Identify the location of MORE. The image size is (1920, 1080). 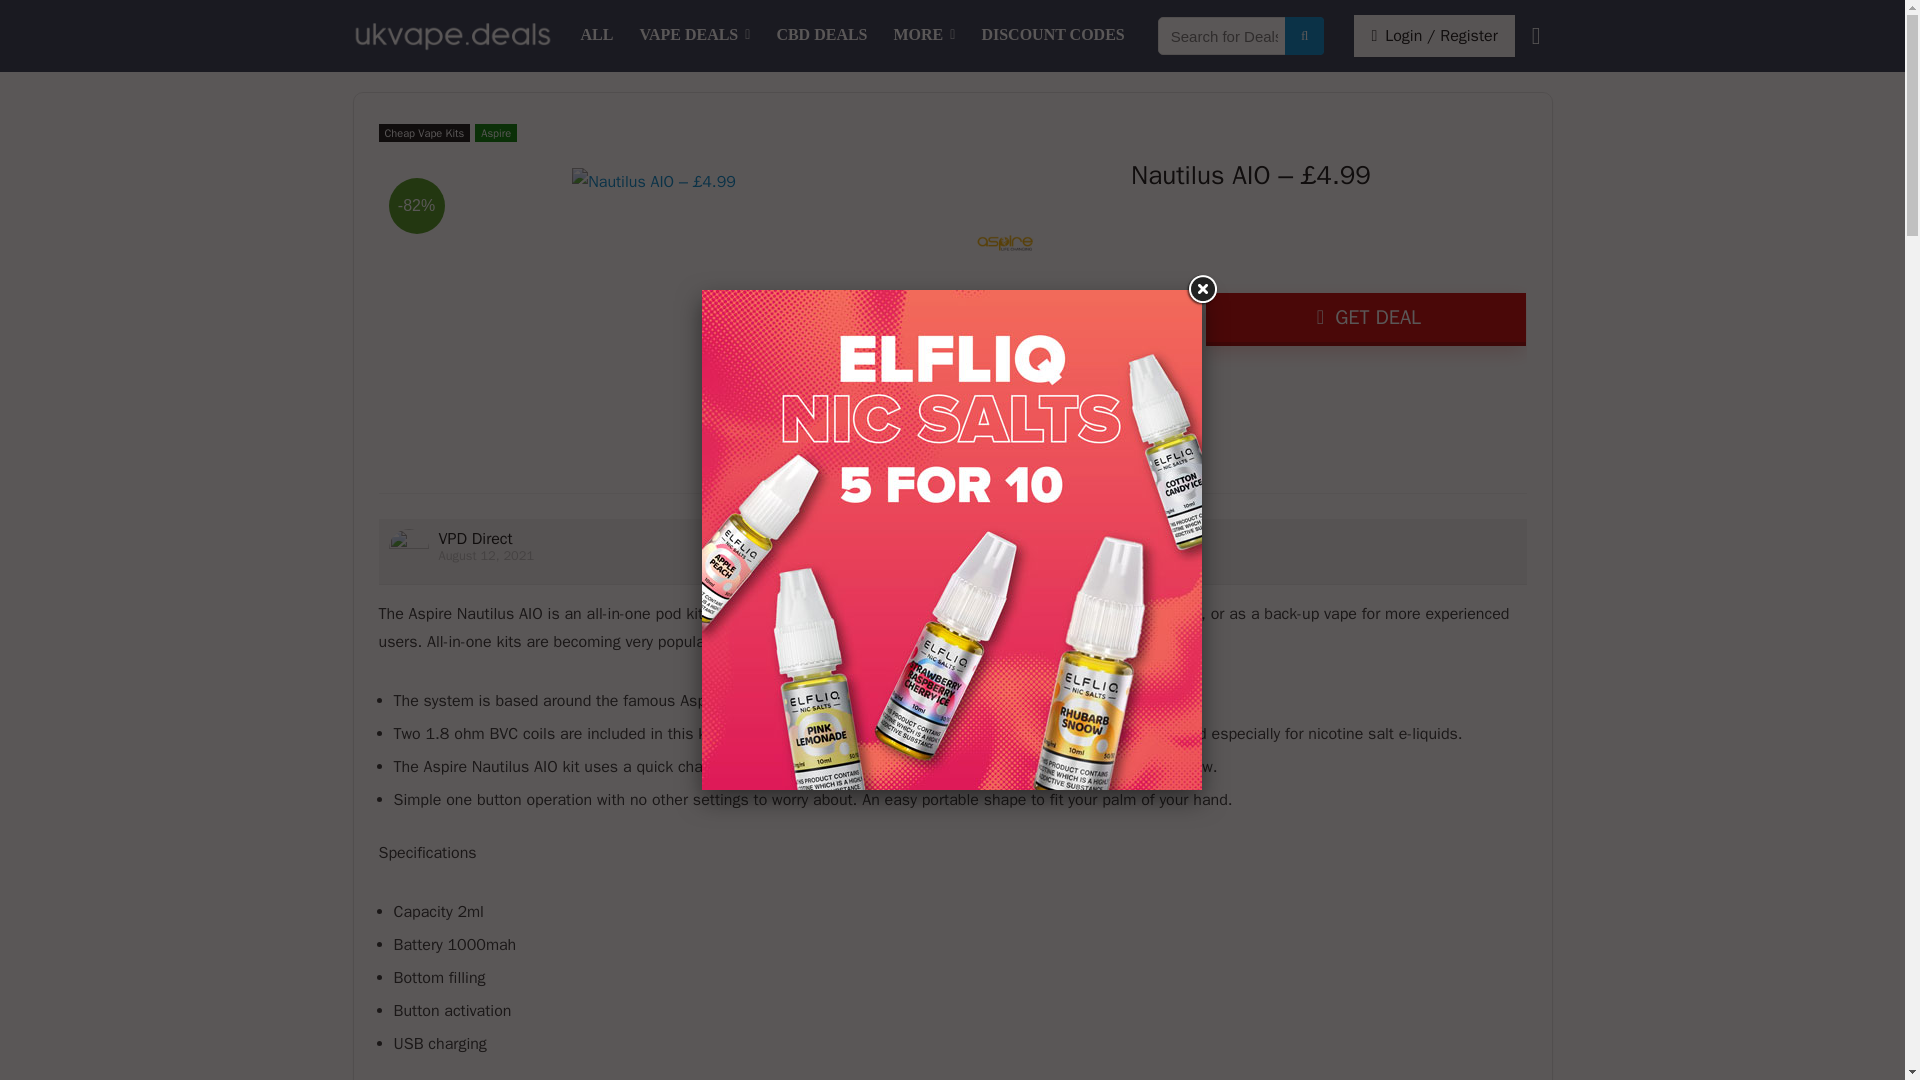
(925, 36).